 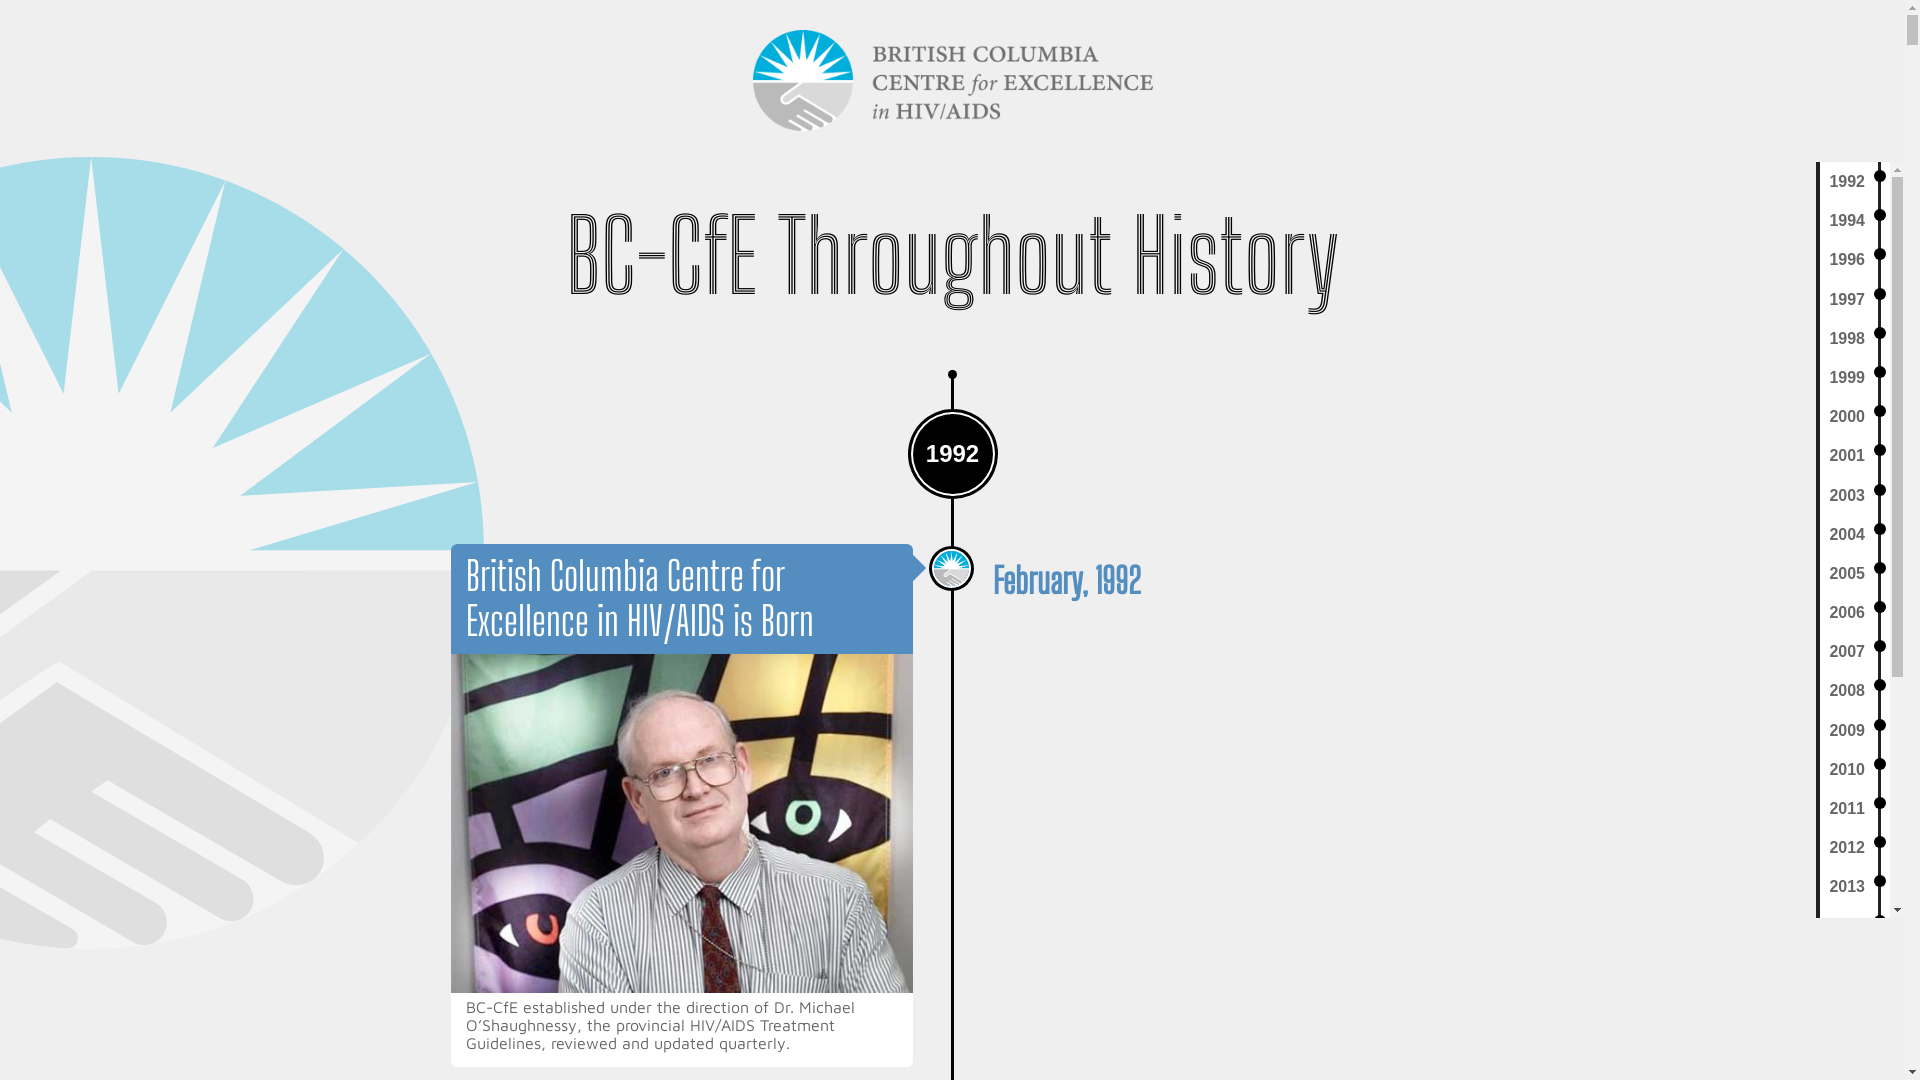 I want to click on 2005, so click(x=1855, y=574).